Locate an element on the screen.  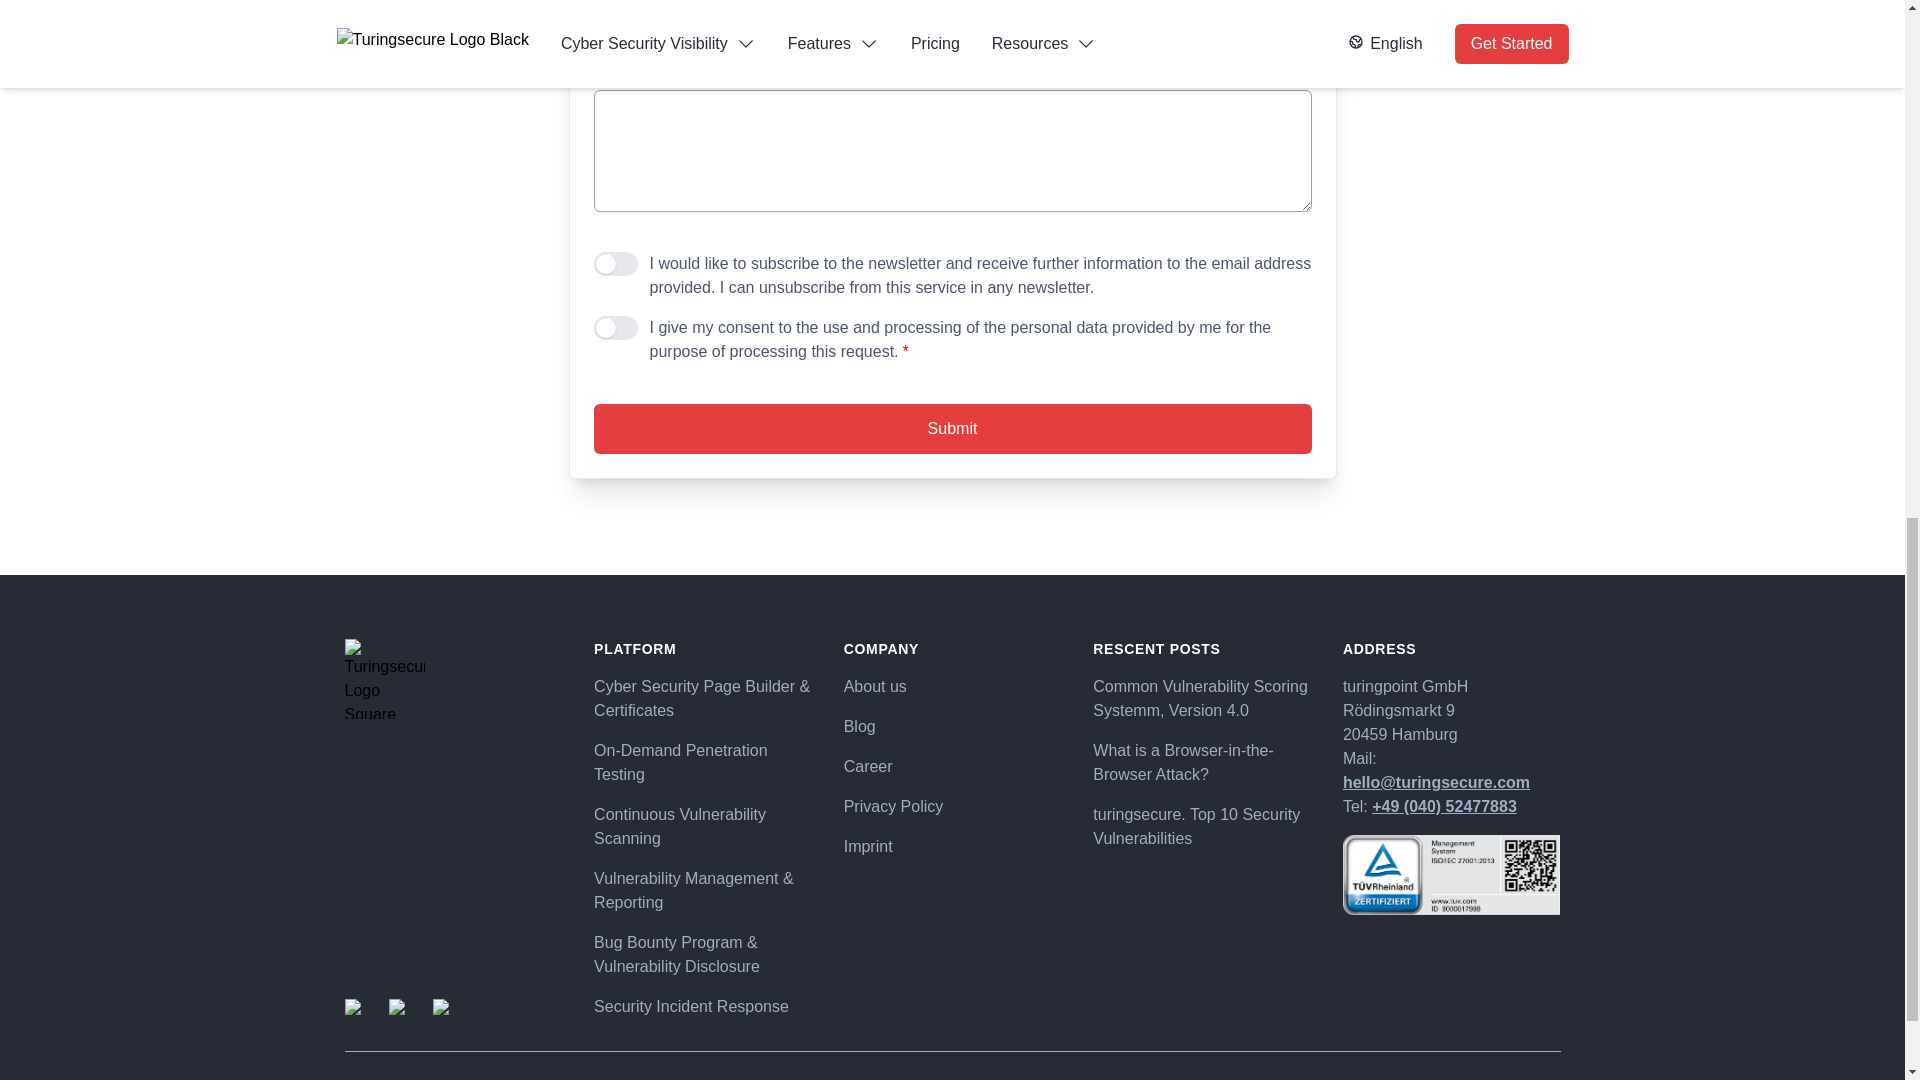
Submit is located at coordinates (952, 428).